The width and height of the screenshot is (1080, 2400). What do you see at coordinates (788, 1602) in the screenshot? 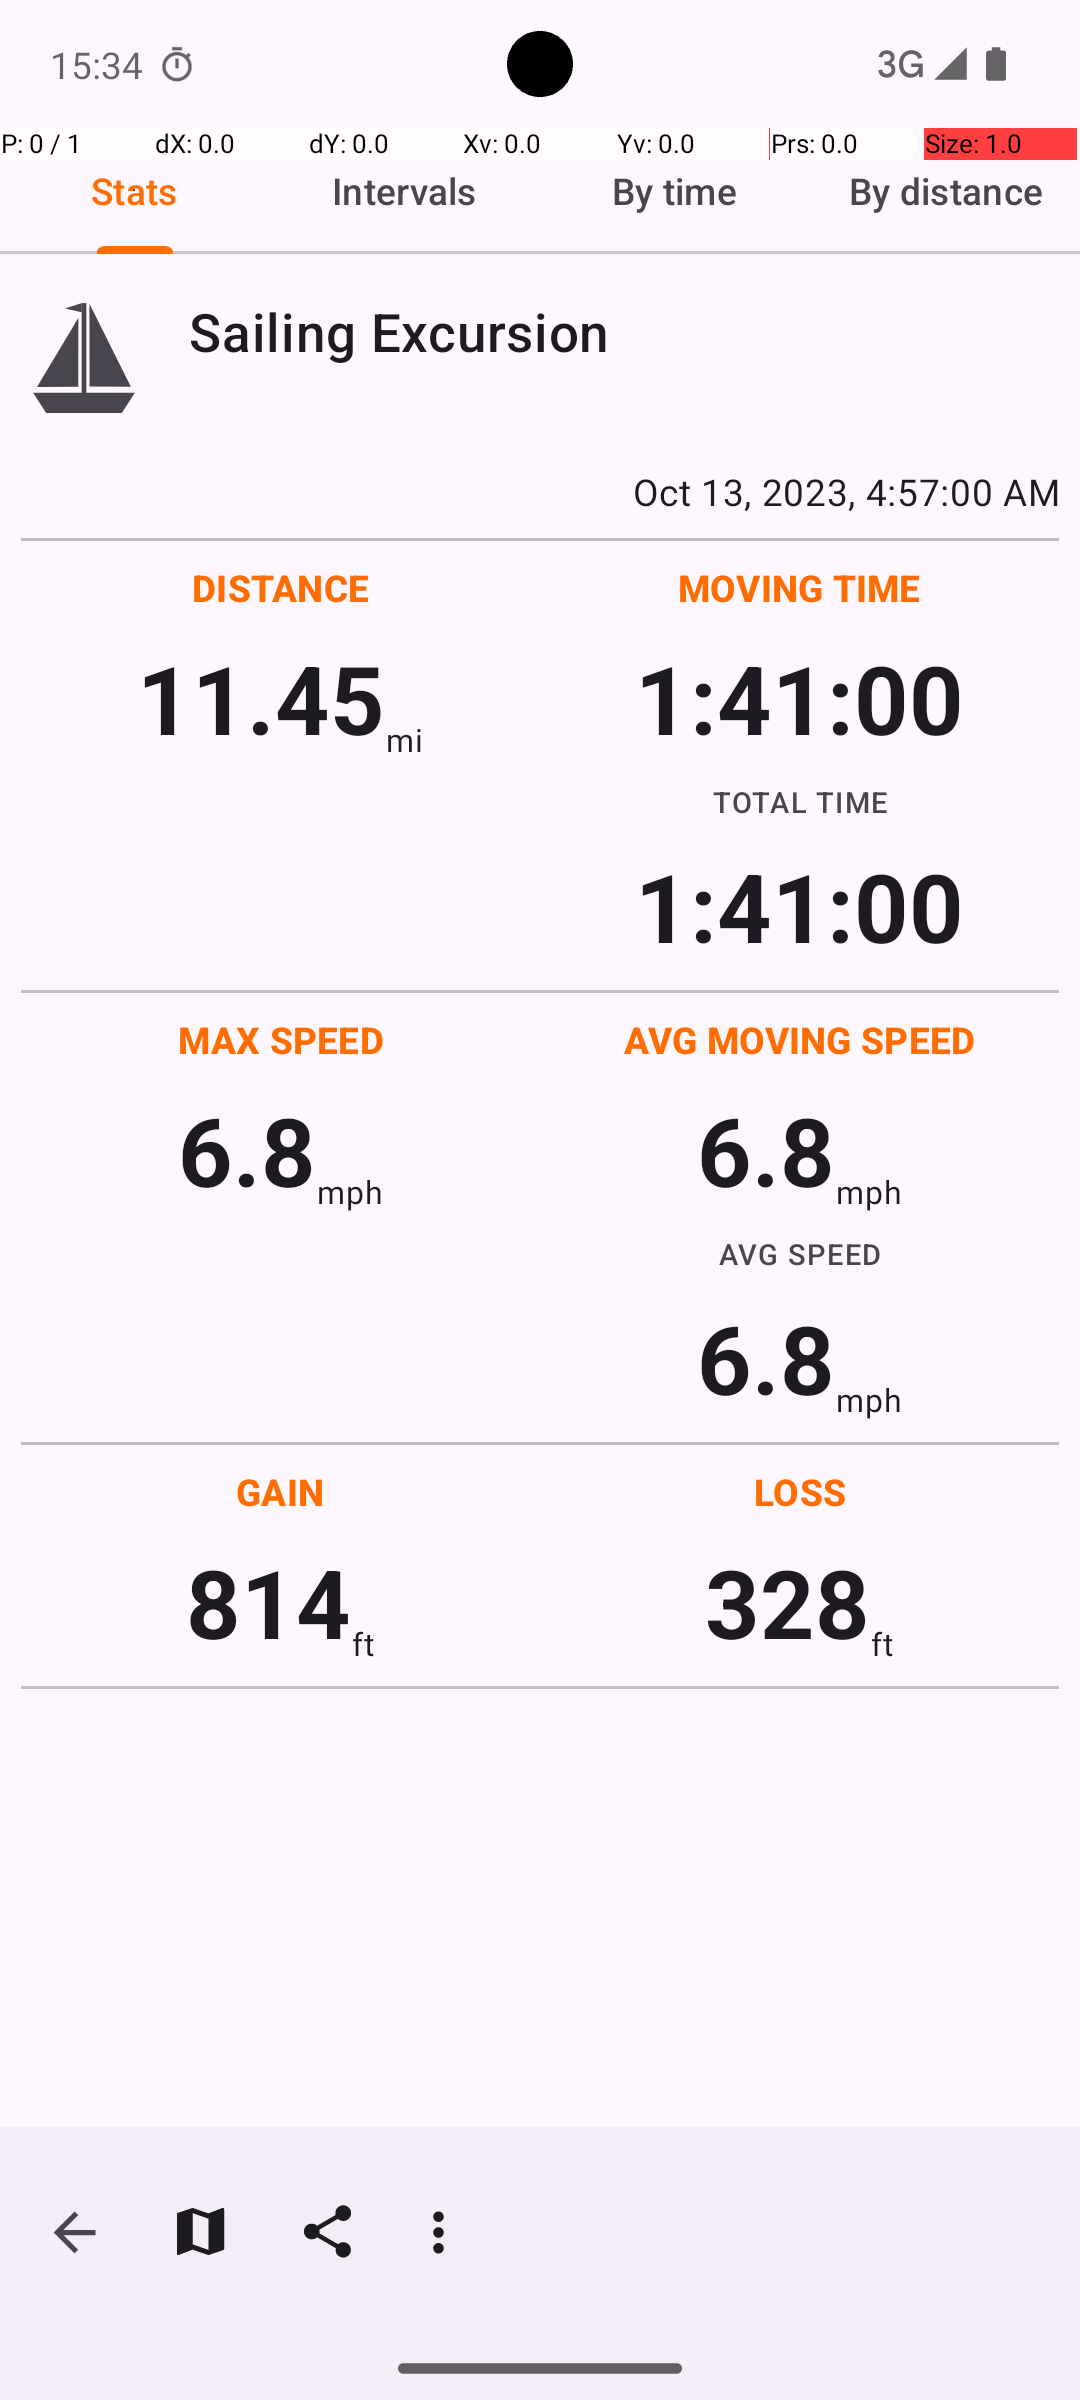
I see `328` at bounding box center [788, 1602].